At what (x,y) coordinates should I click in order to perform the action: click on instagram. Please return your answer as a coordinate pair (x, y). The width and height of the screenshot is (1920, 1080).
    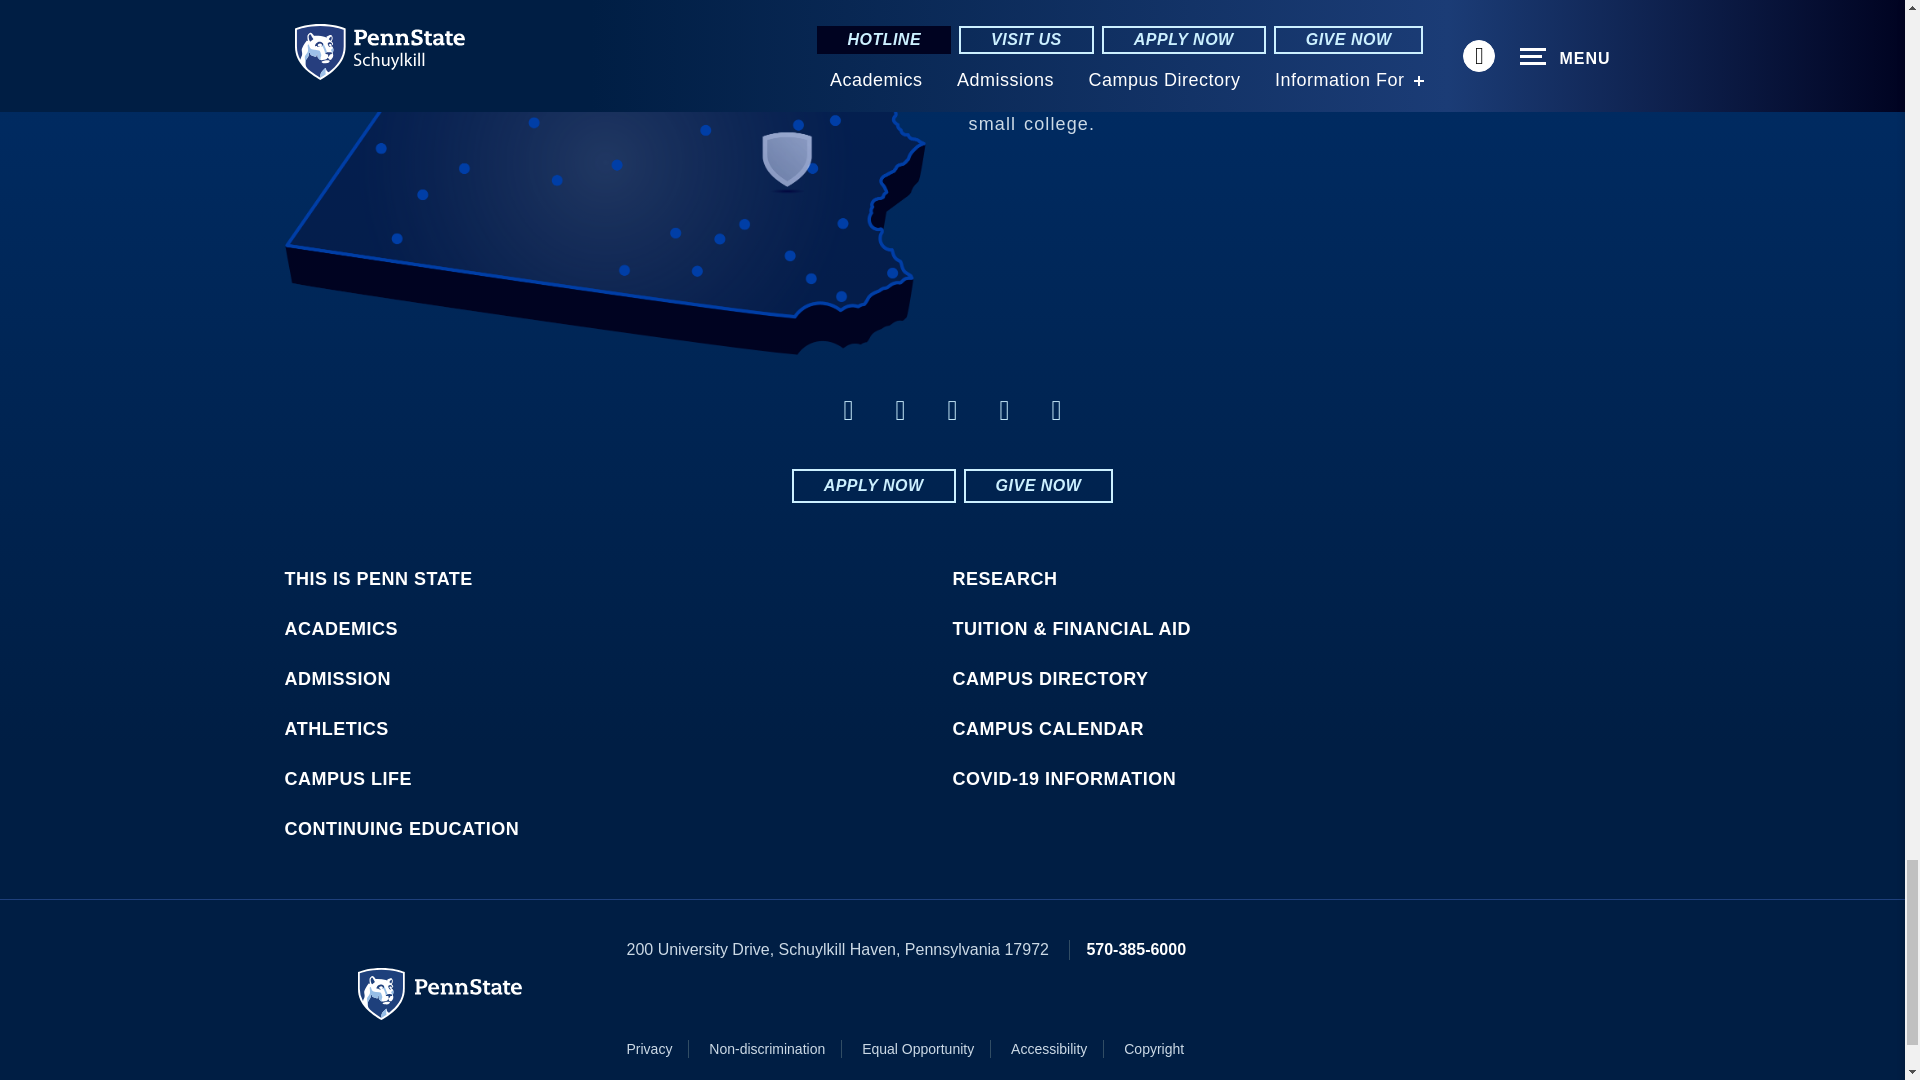
    Looking at the image, I should click on (1056, 410).